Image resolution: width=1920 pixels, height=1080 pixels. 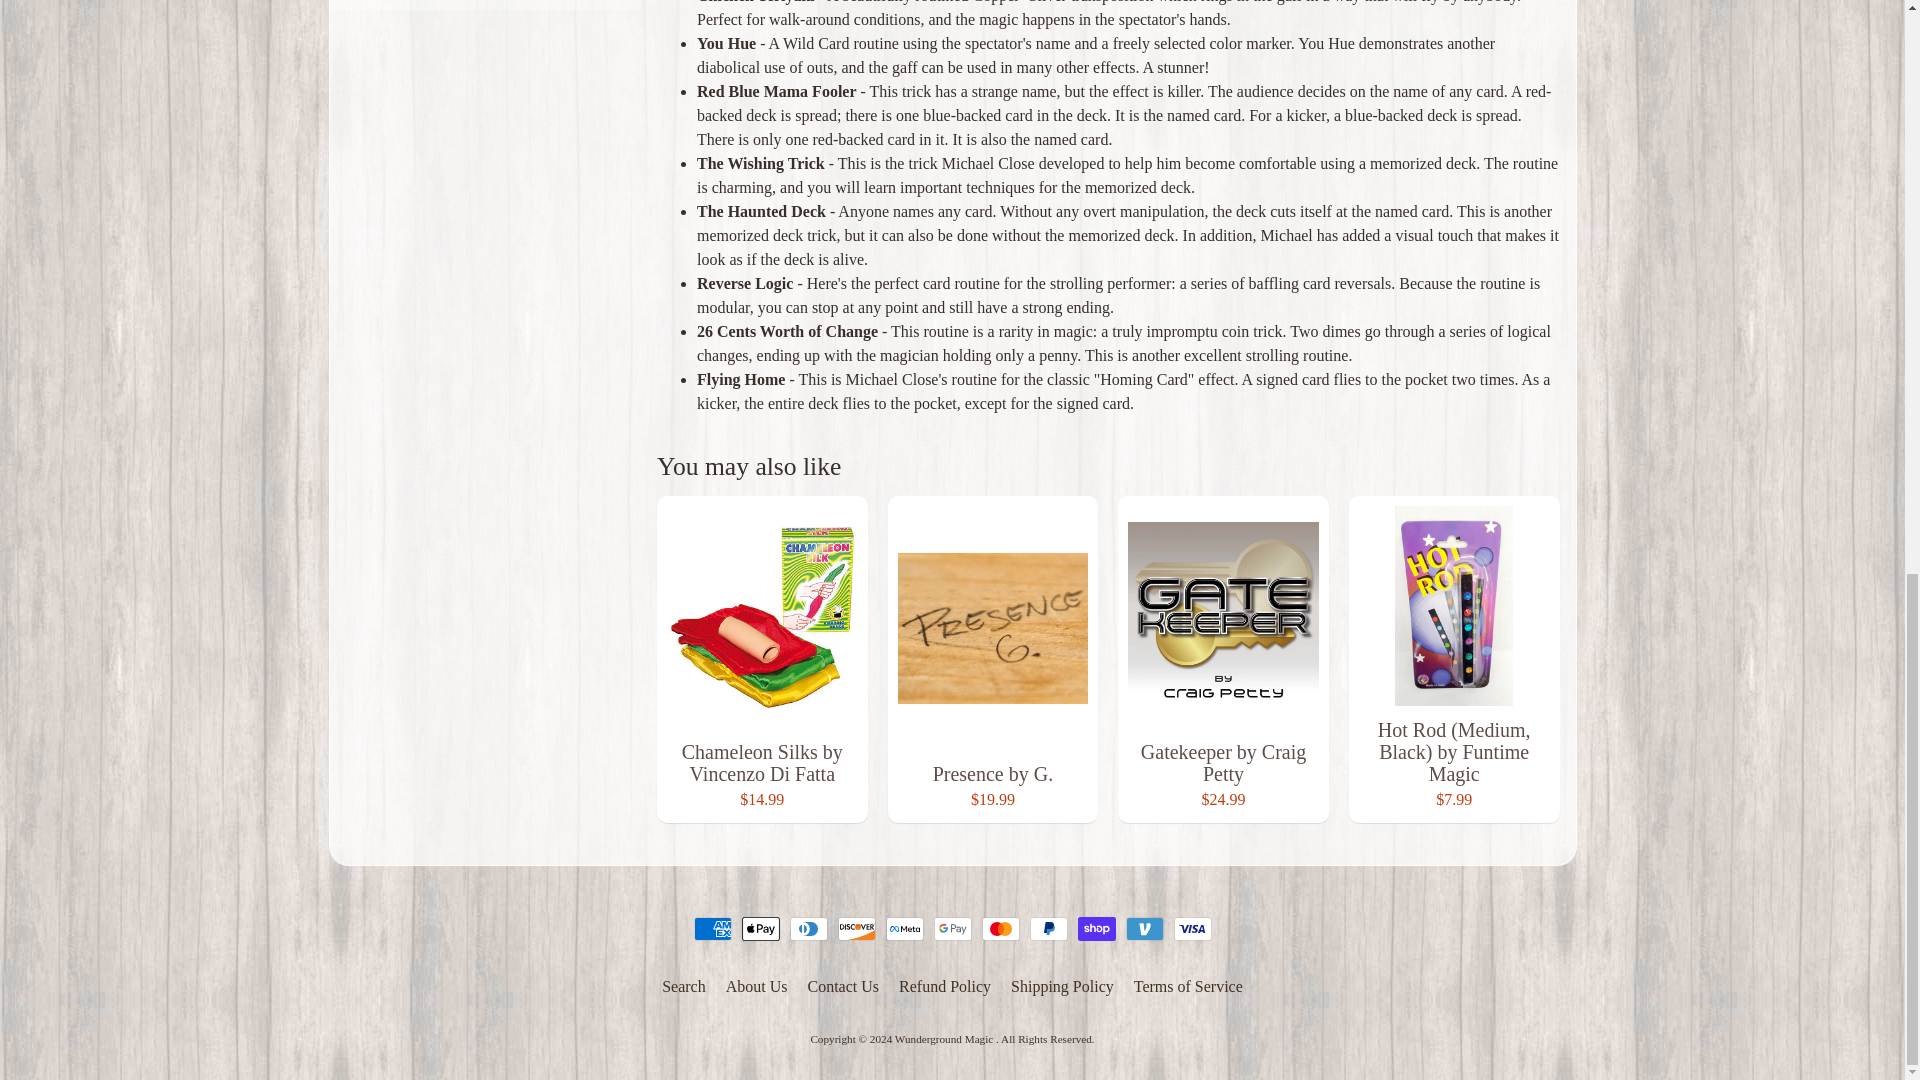 I want to click on Apple Pay, so click(x=760, y=928).